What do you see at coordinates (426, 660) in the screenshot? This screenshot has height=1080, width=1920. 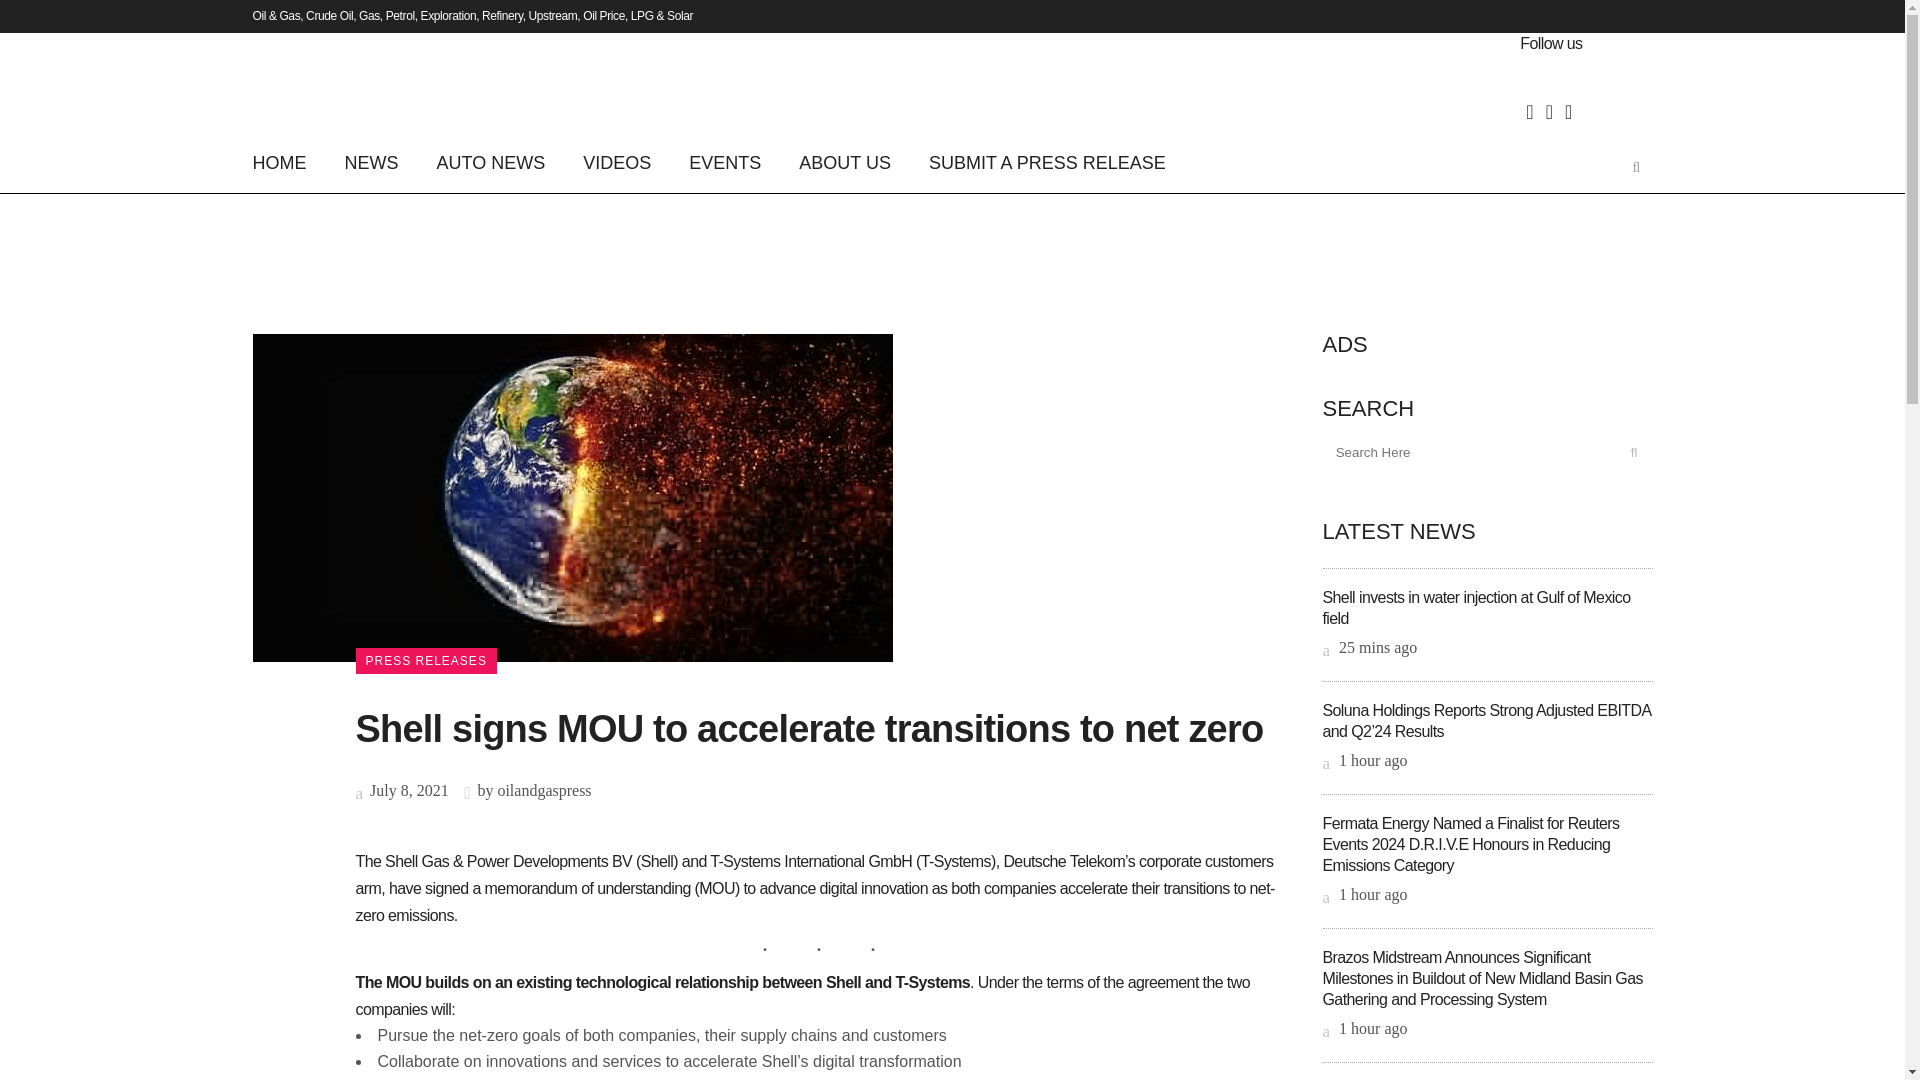 I see `PRESS RELEASES` at bounding box center [426, 660].